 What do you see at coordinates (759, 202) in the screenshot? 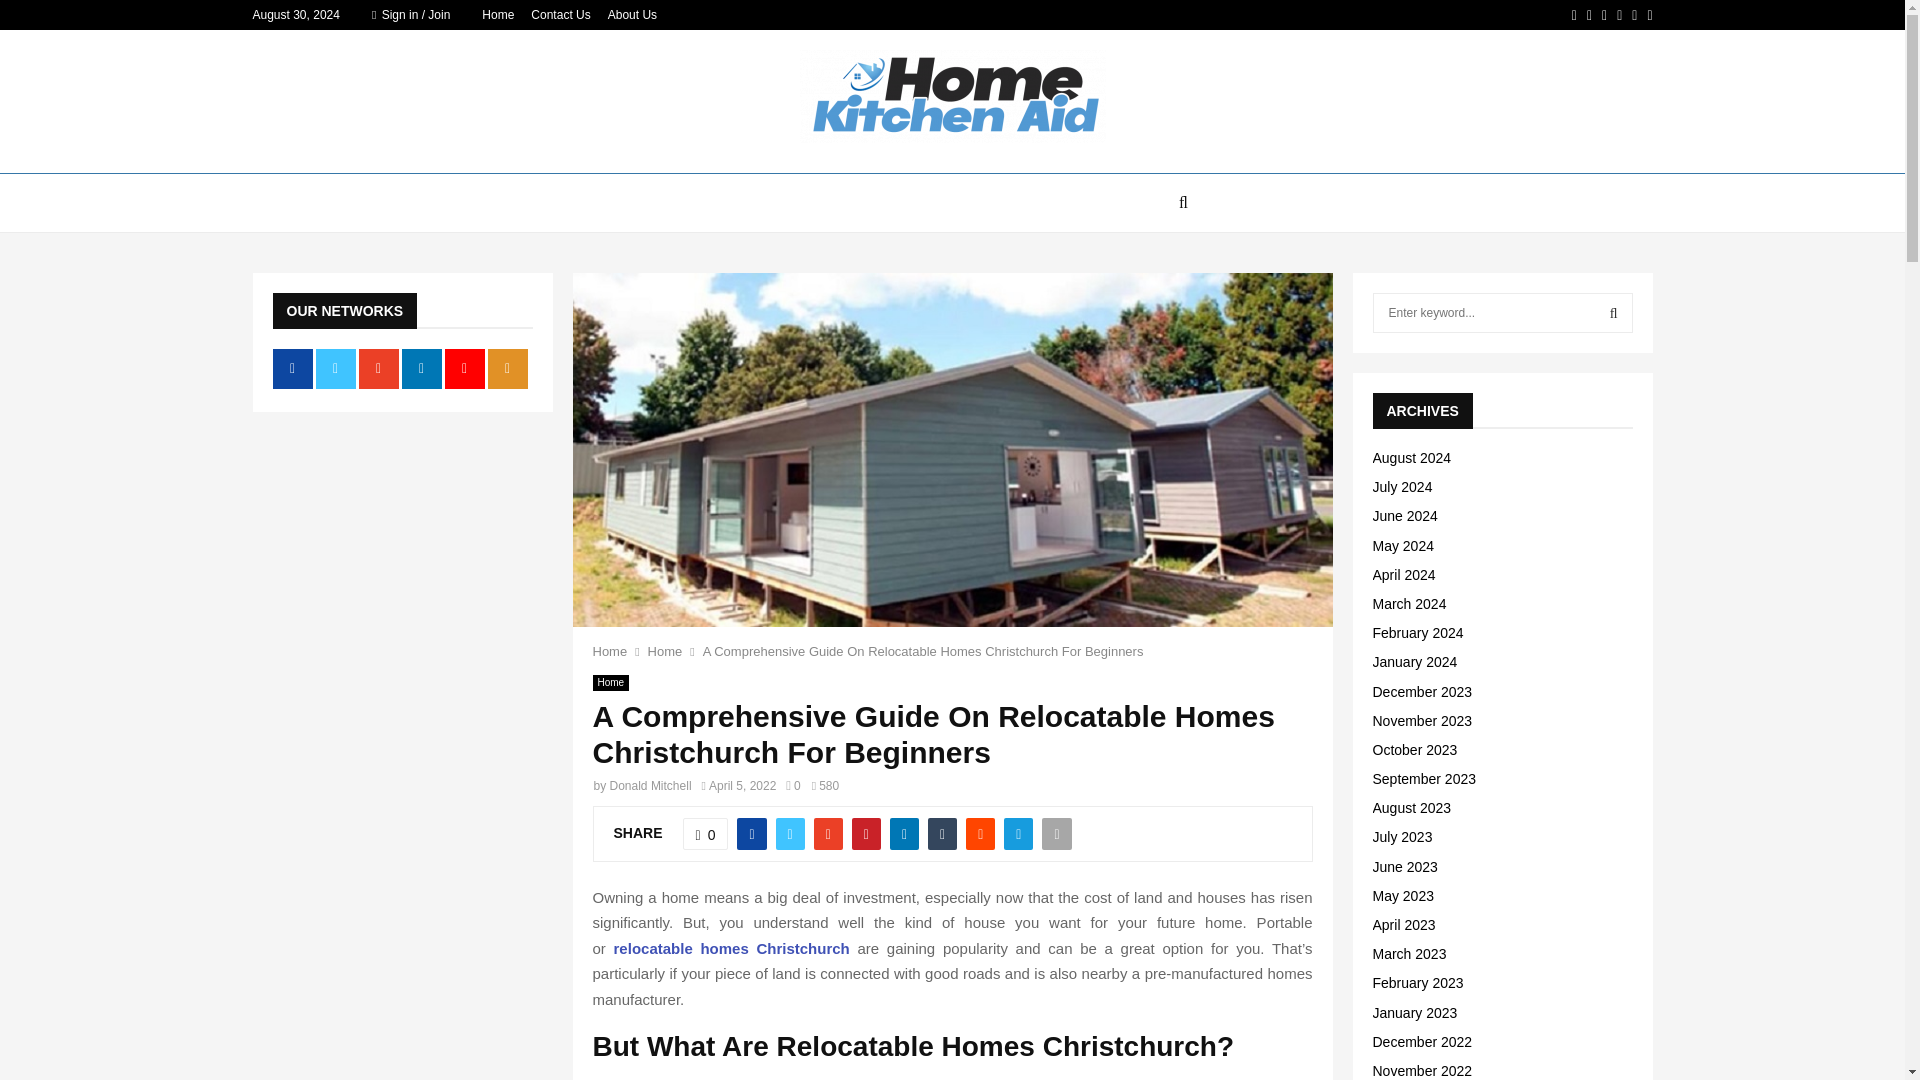
I see `RENOVATION` at bounding box center [759, 202].